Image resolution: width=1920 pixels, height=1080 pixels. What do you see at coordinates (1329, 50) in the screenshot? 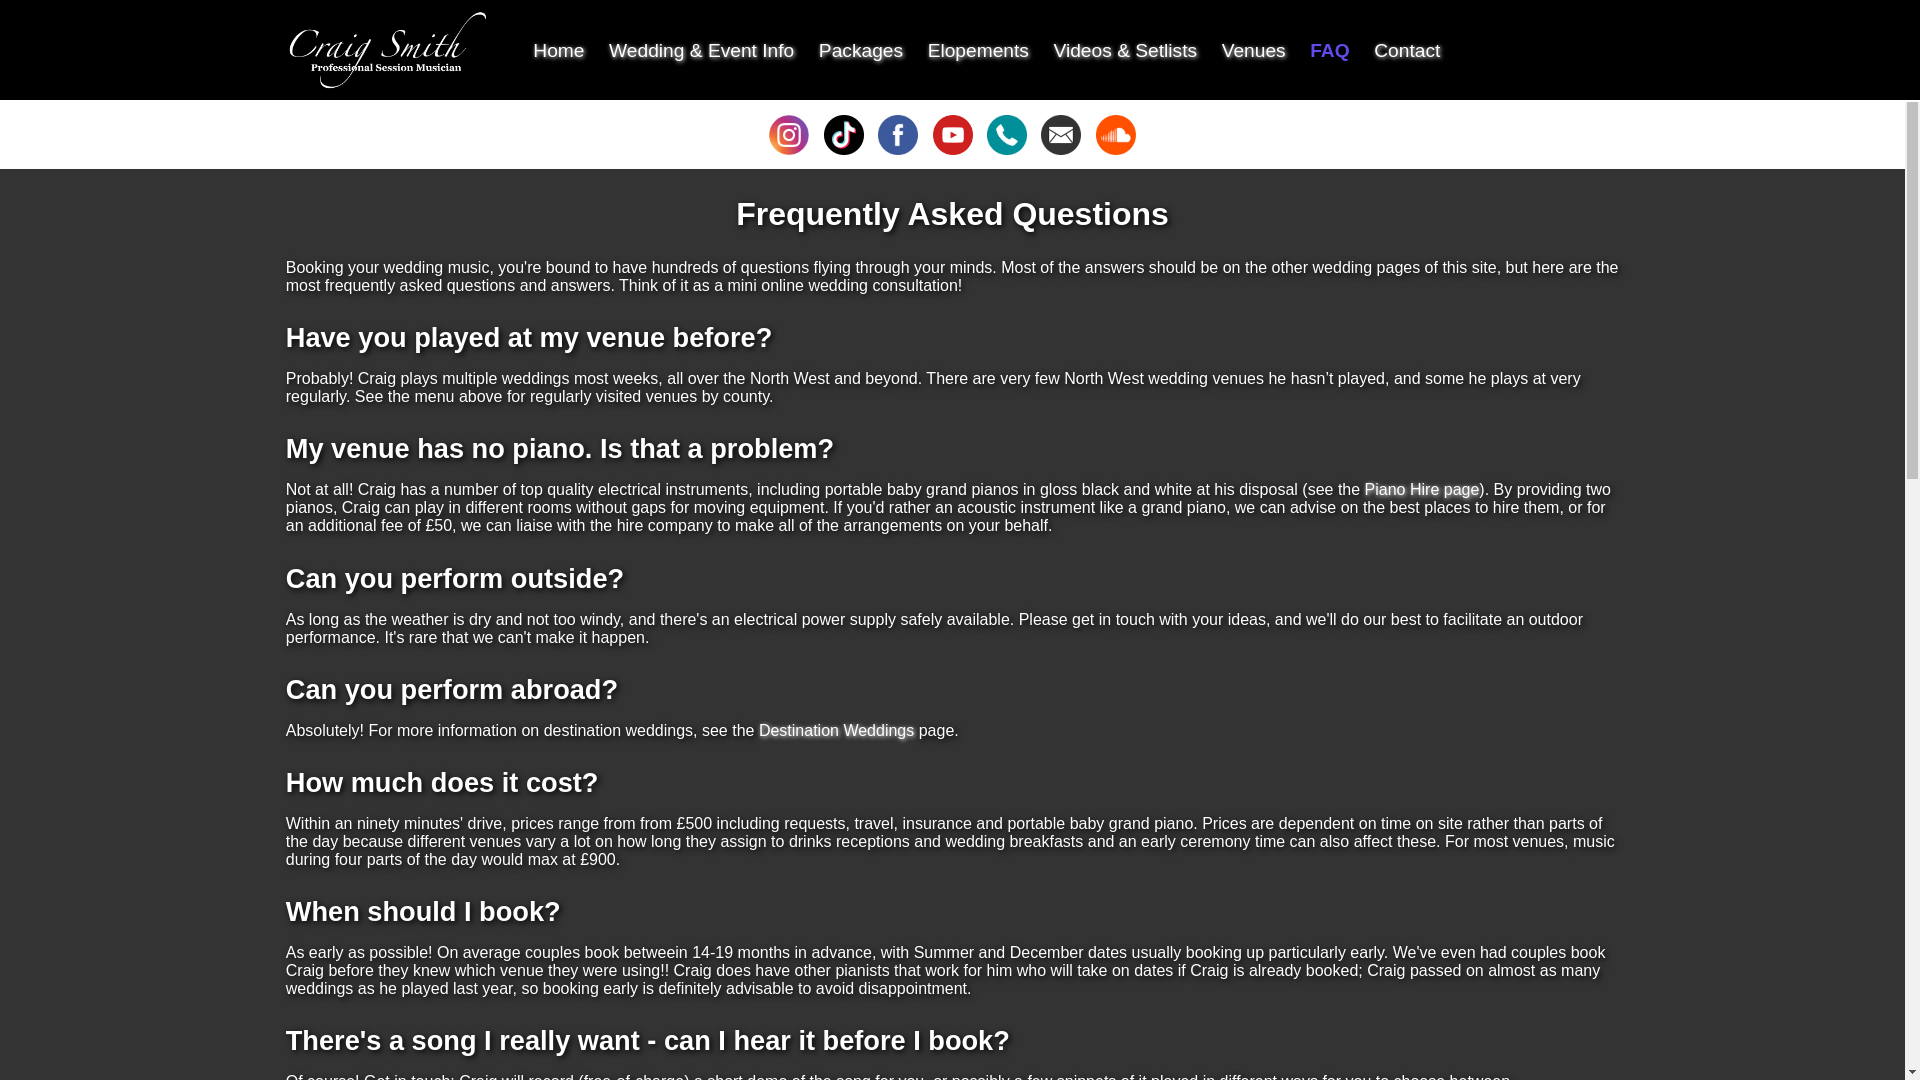
I see `Wedding Music Frequently Asked Questions` at bounding box center [1329, 50].